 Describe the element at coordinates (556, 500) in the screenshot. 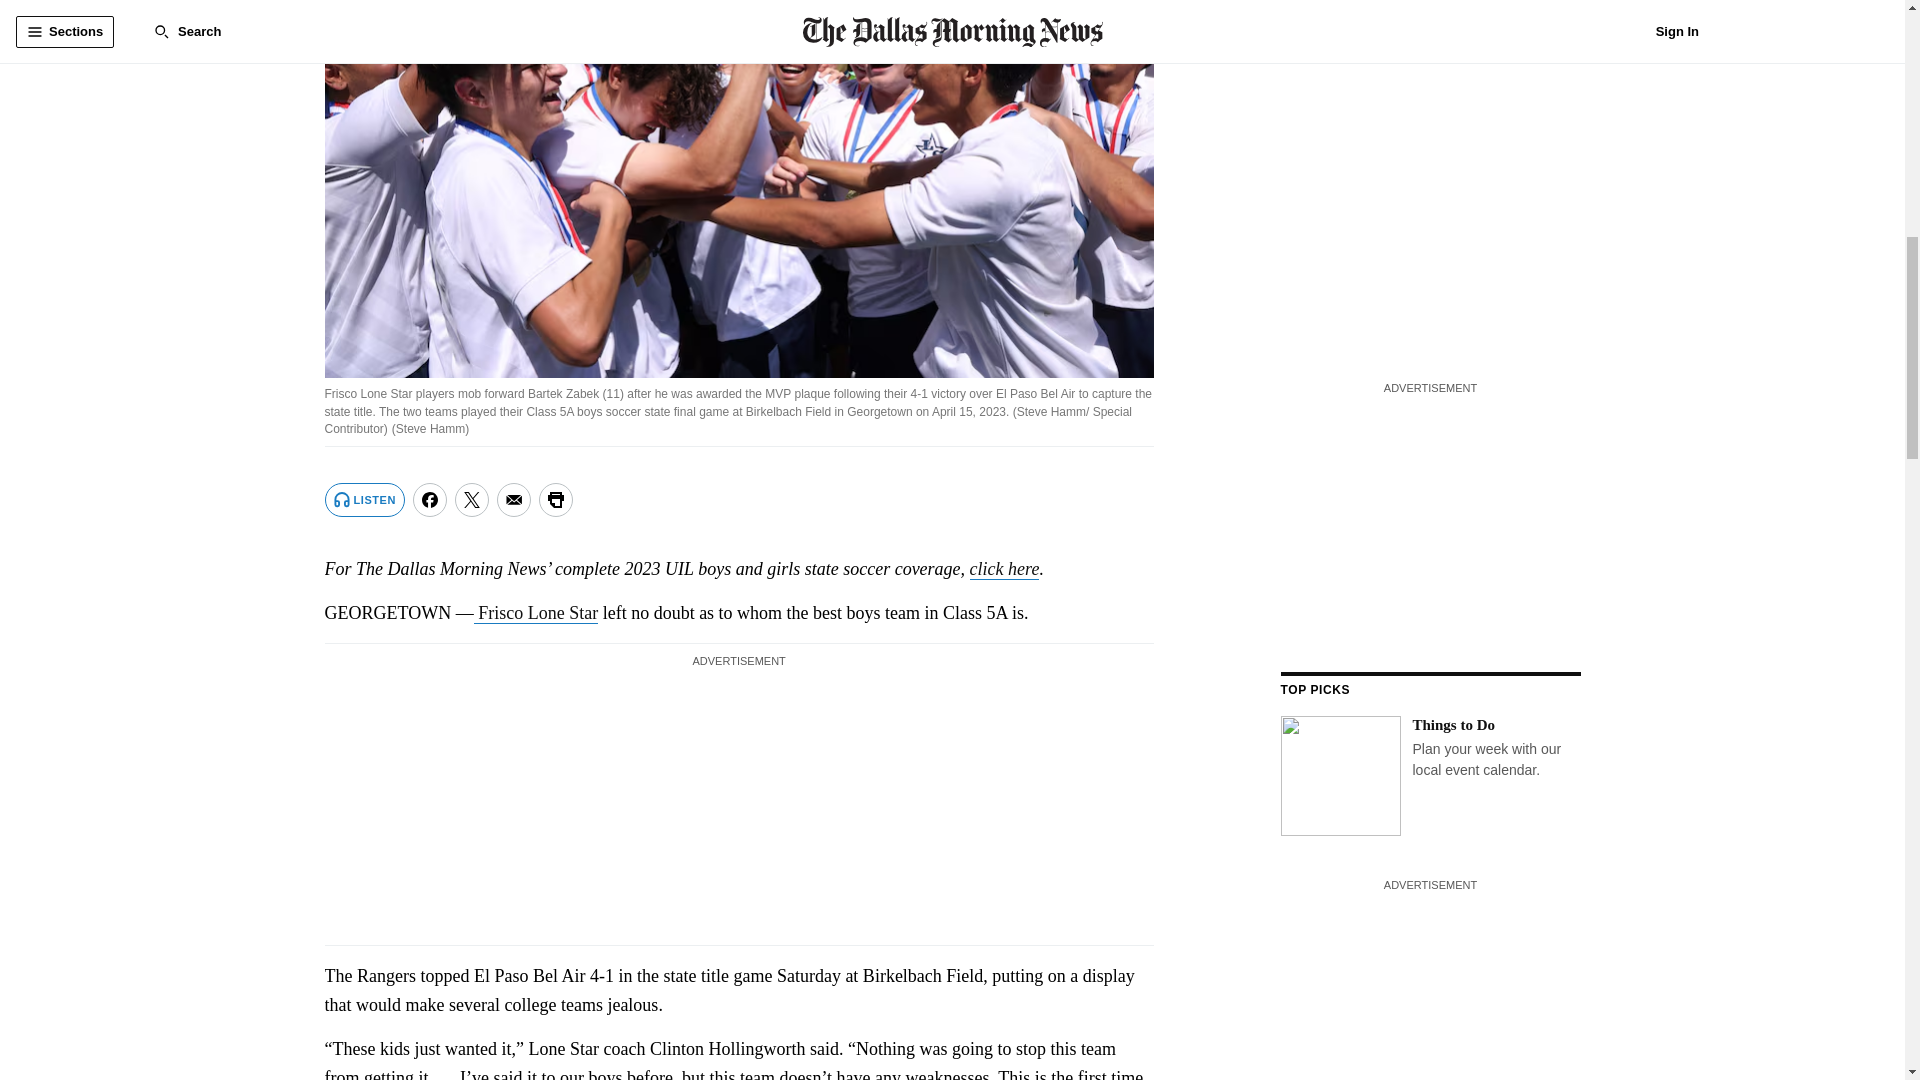

I see `Print` at that location.